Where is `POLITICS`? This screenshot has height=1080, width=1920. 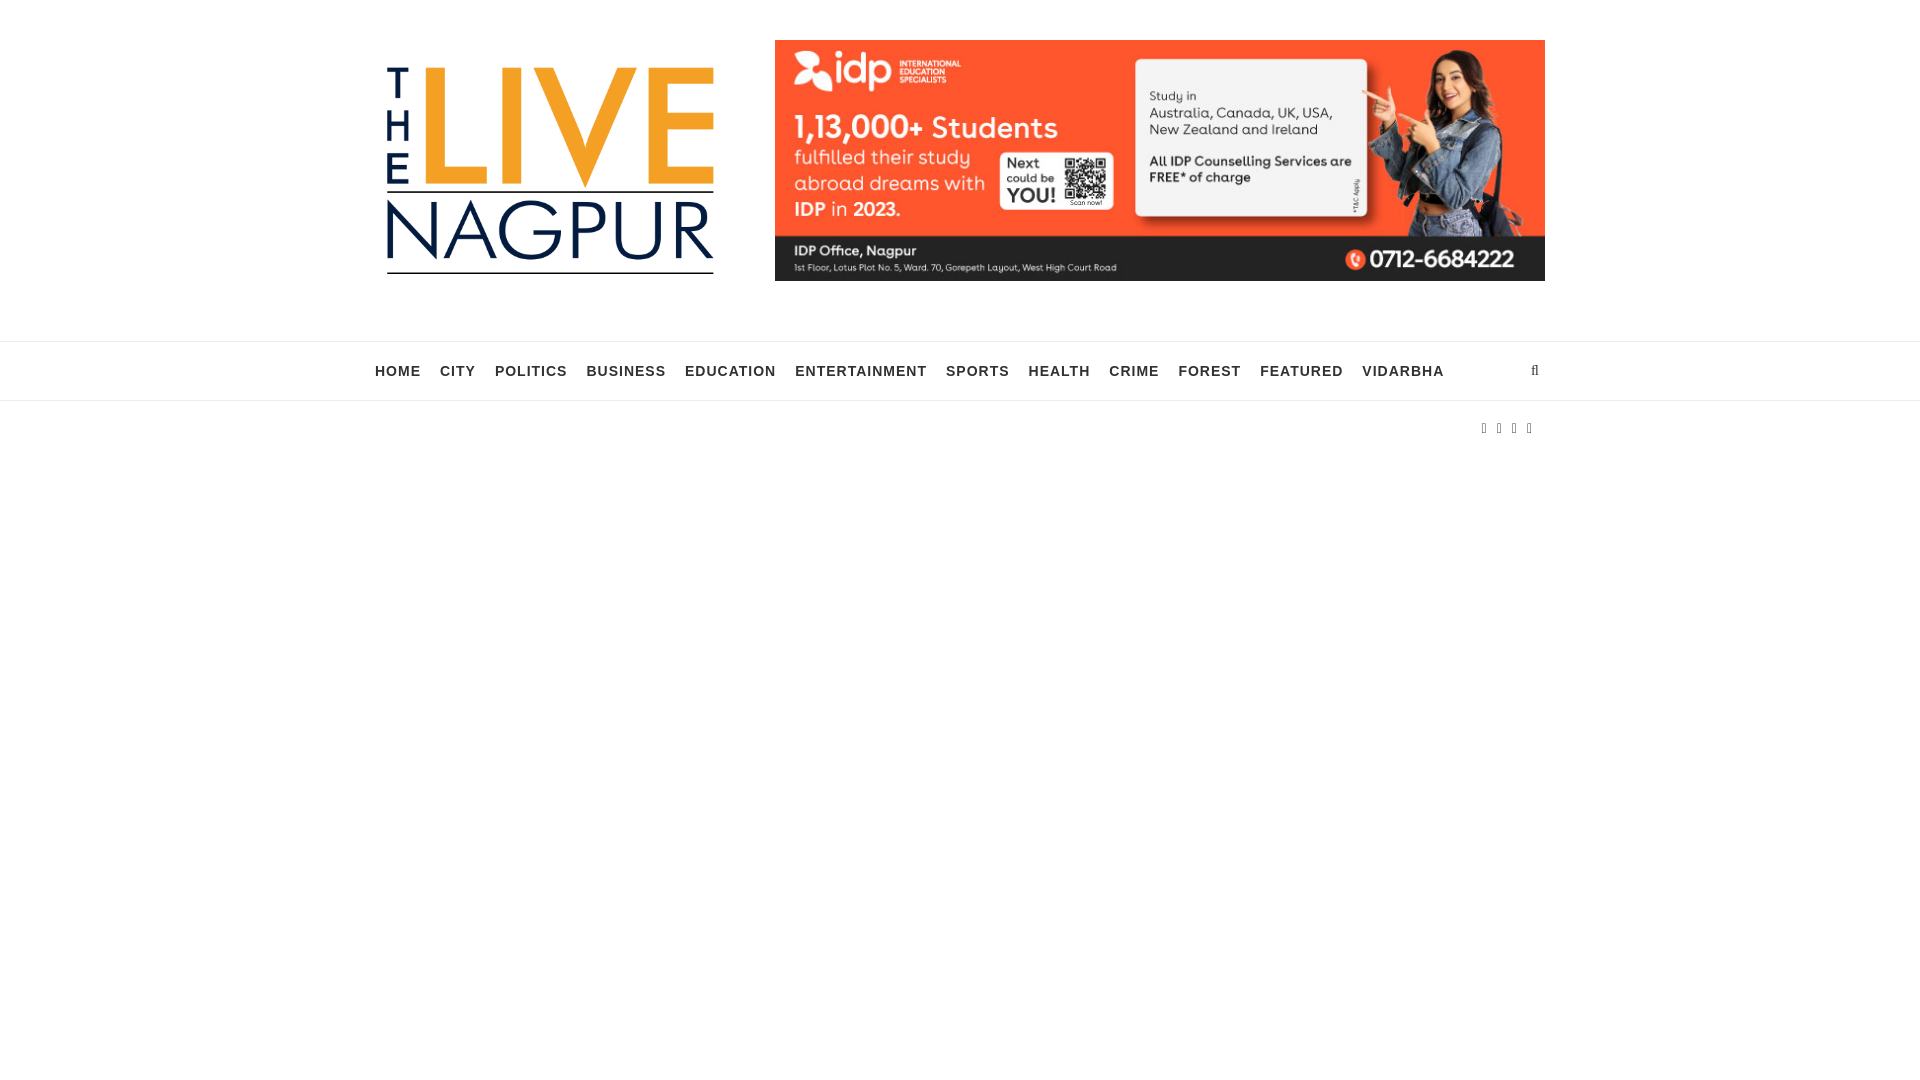
POLITICS is located at coordinates (532, 370).